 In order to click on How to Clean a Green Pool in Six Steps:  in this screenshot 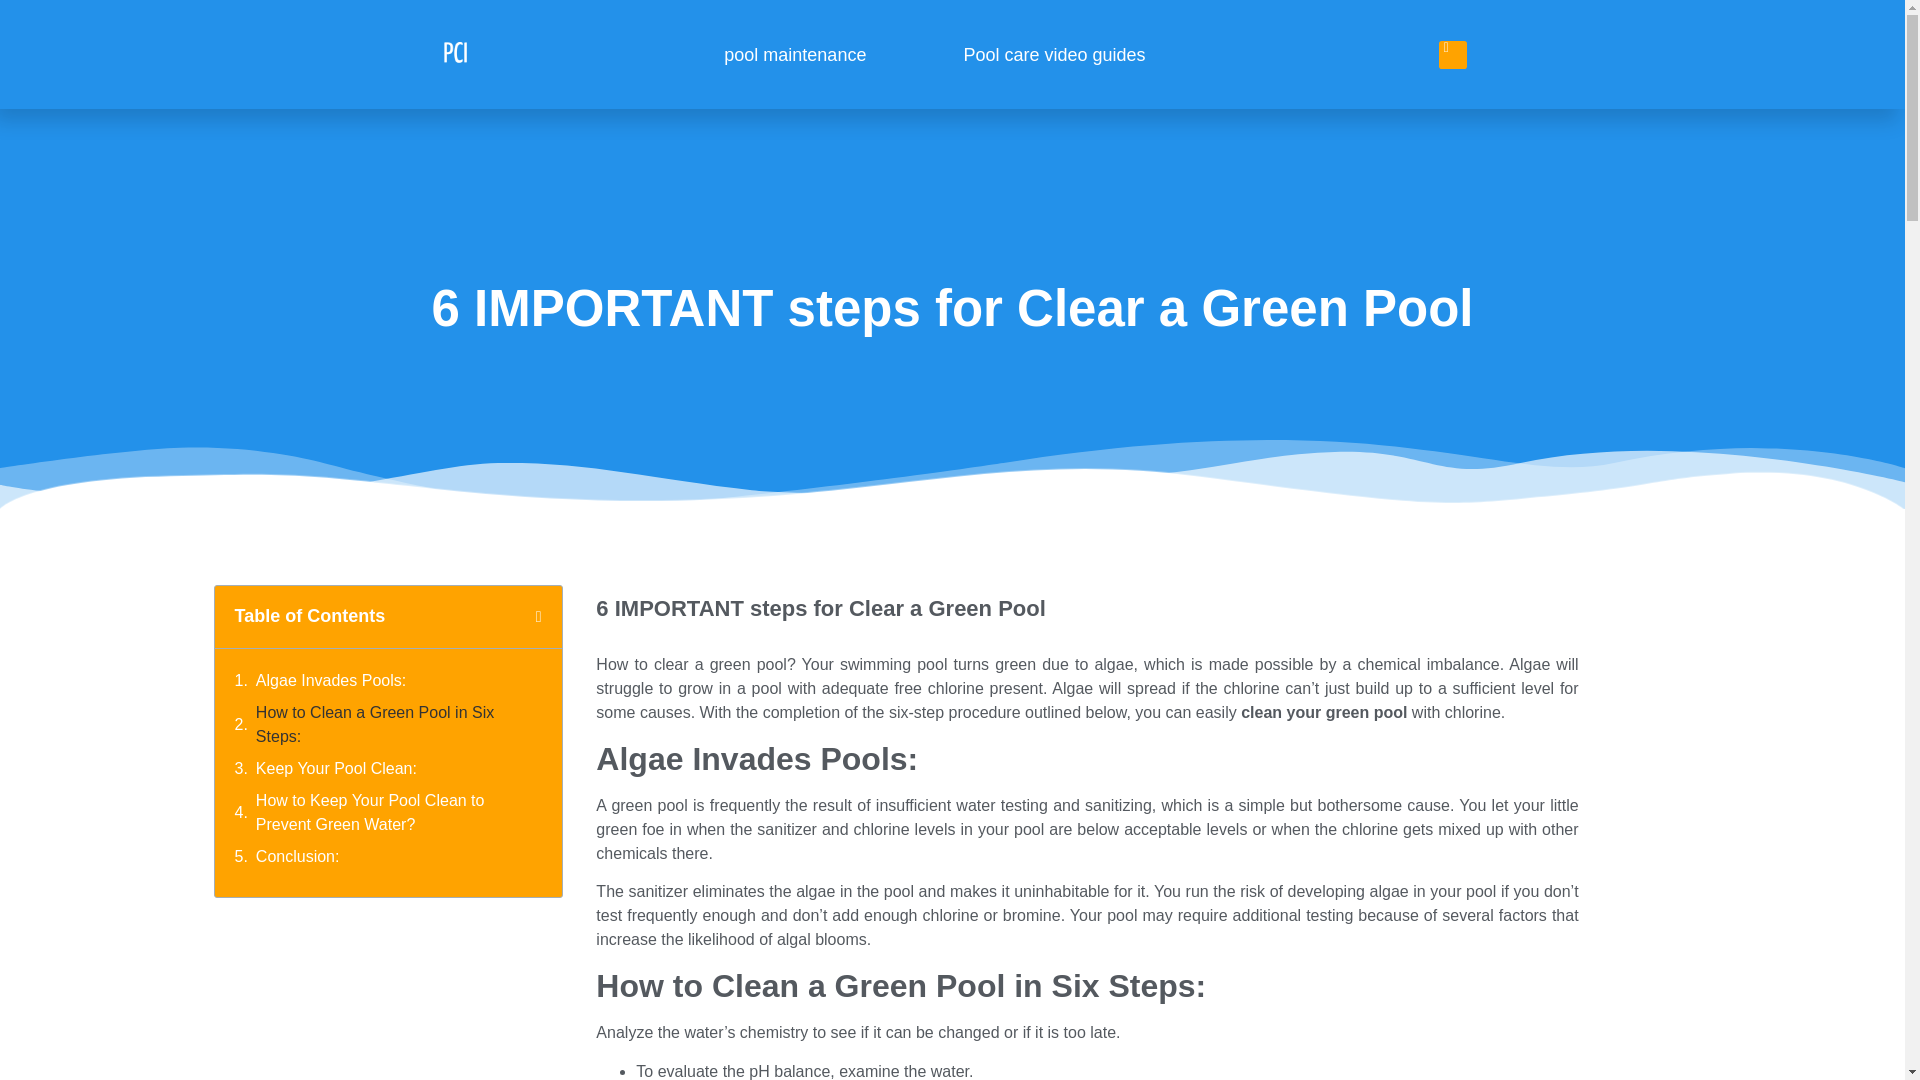, I will do `click(398, 724)`.